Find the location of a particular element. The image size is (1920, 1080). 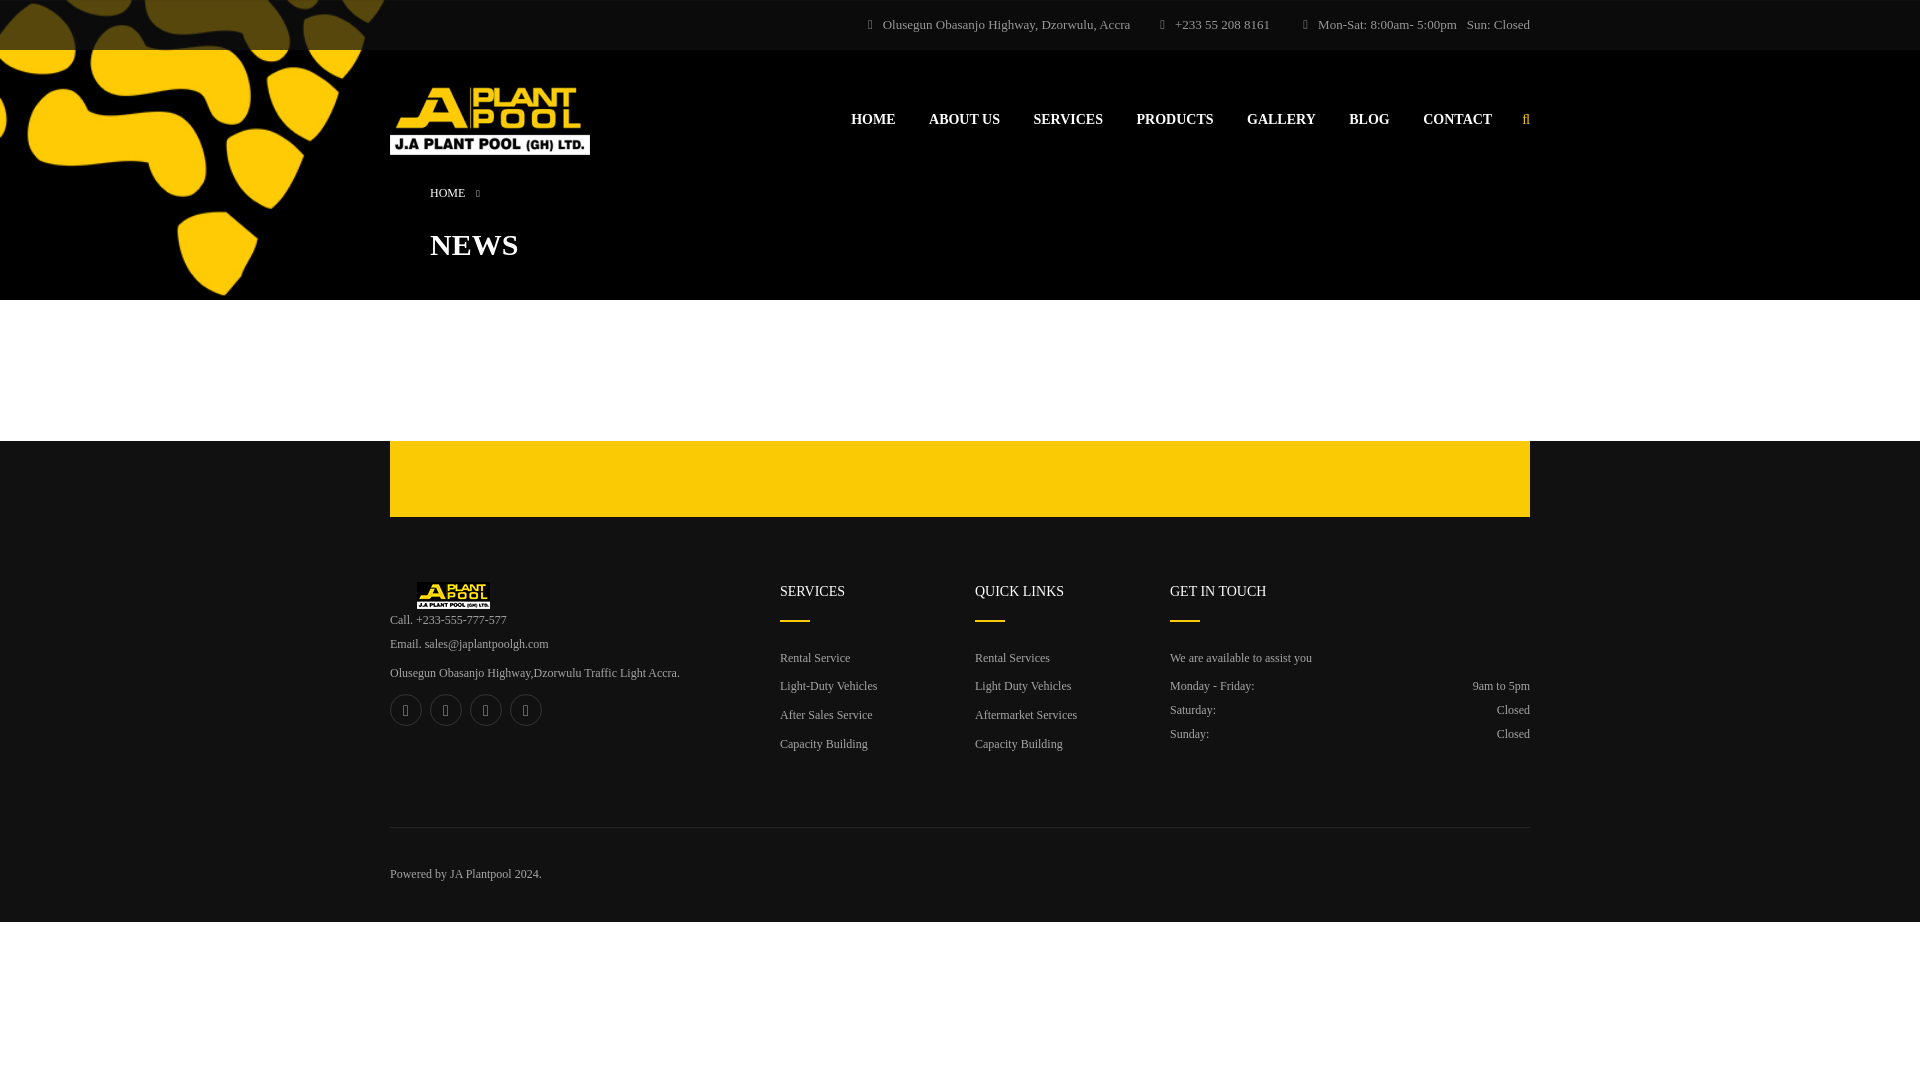

Capacity Building is located at coordinates (823, 743).